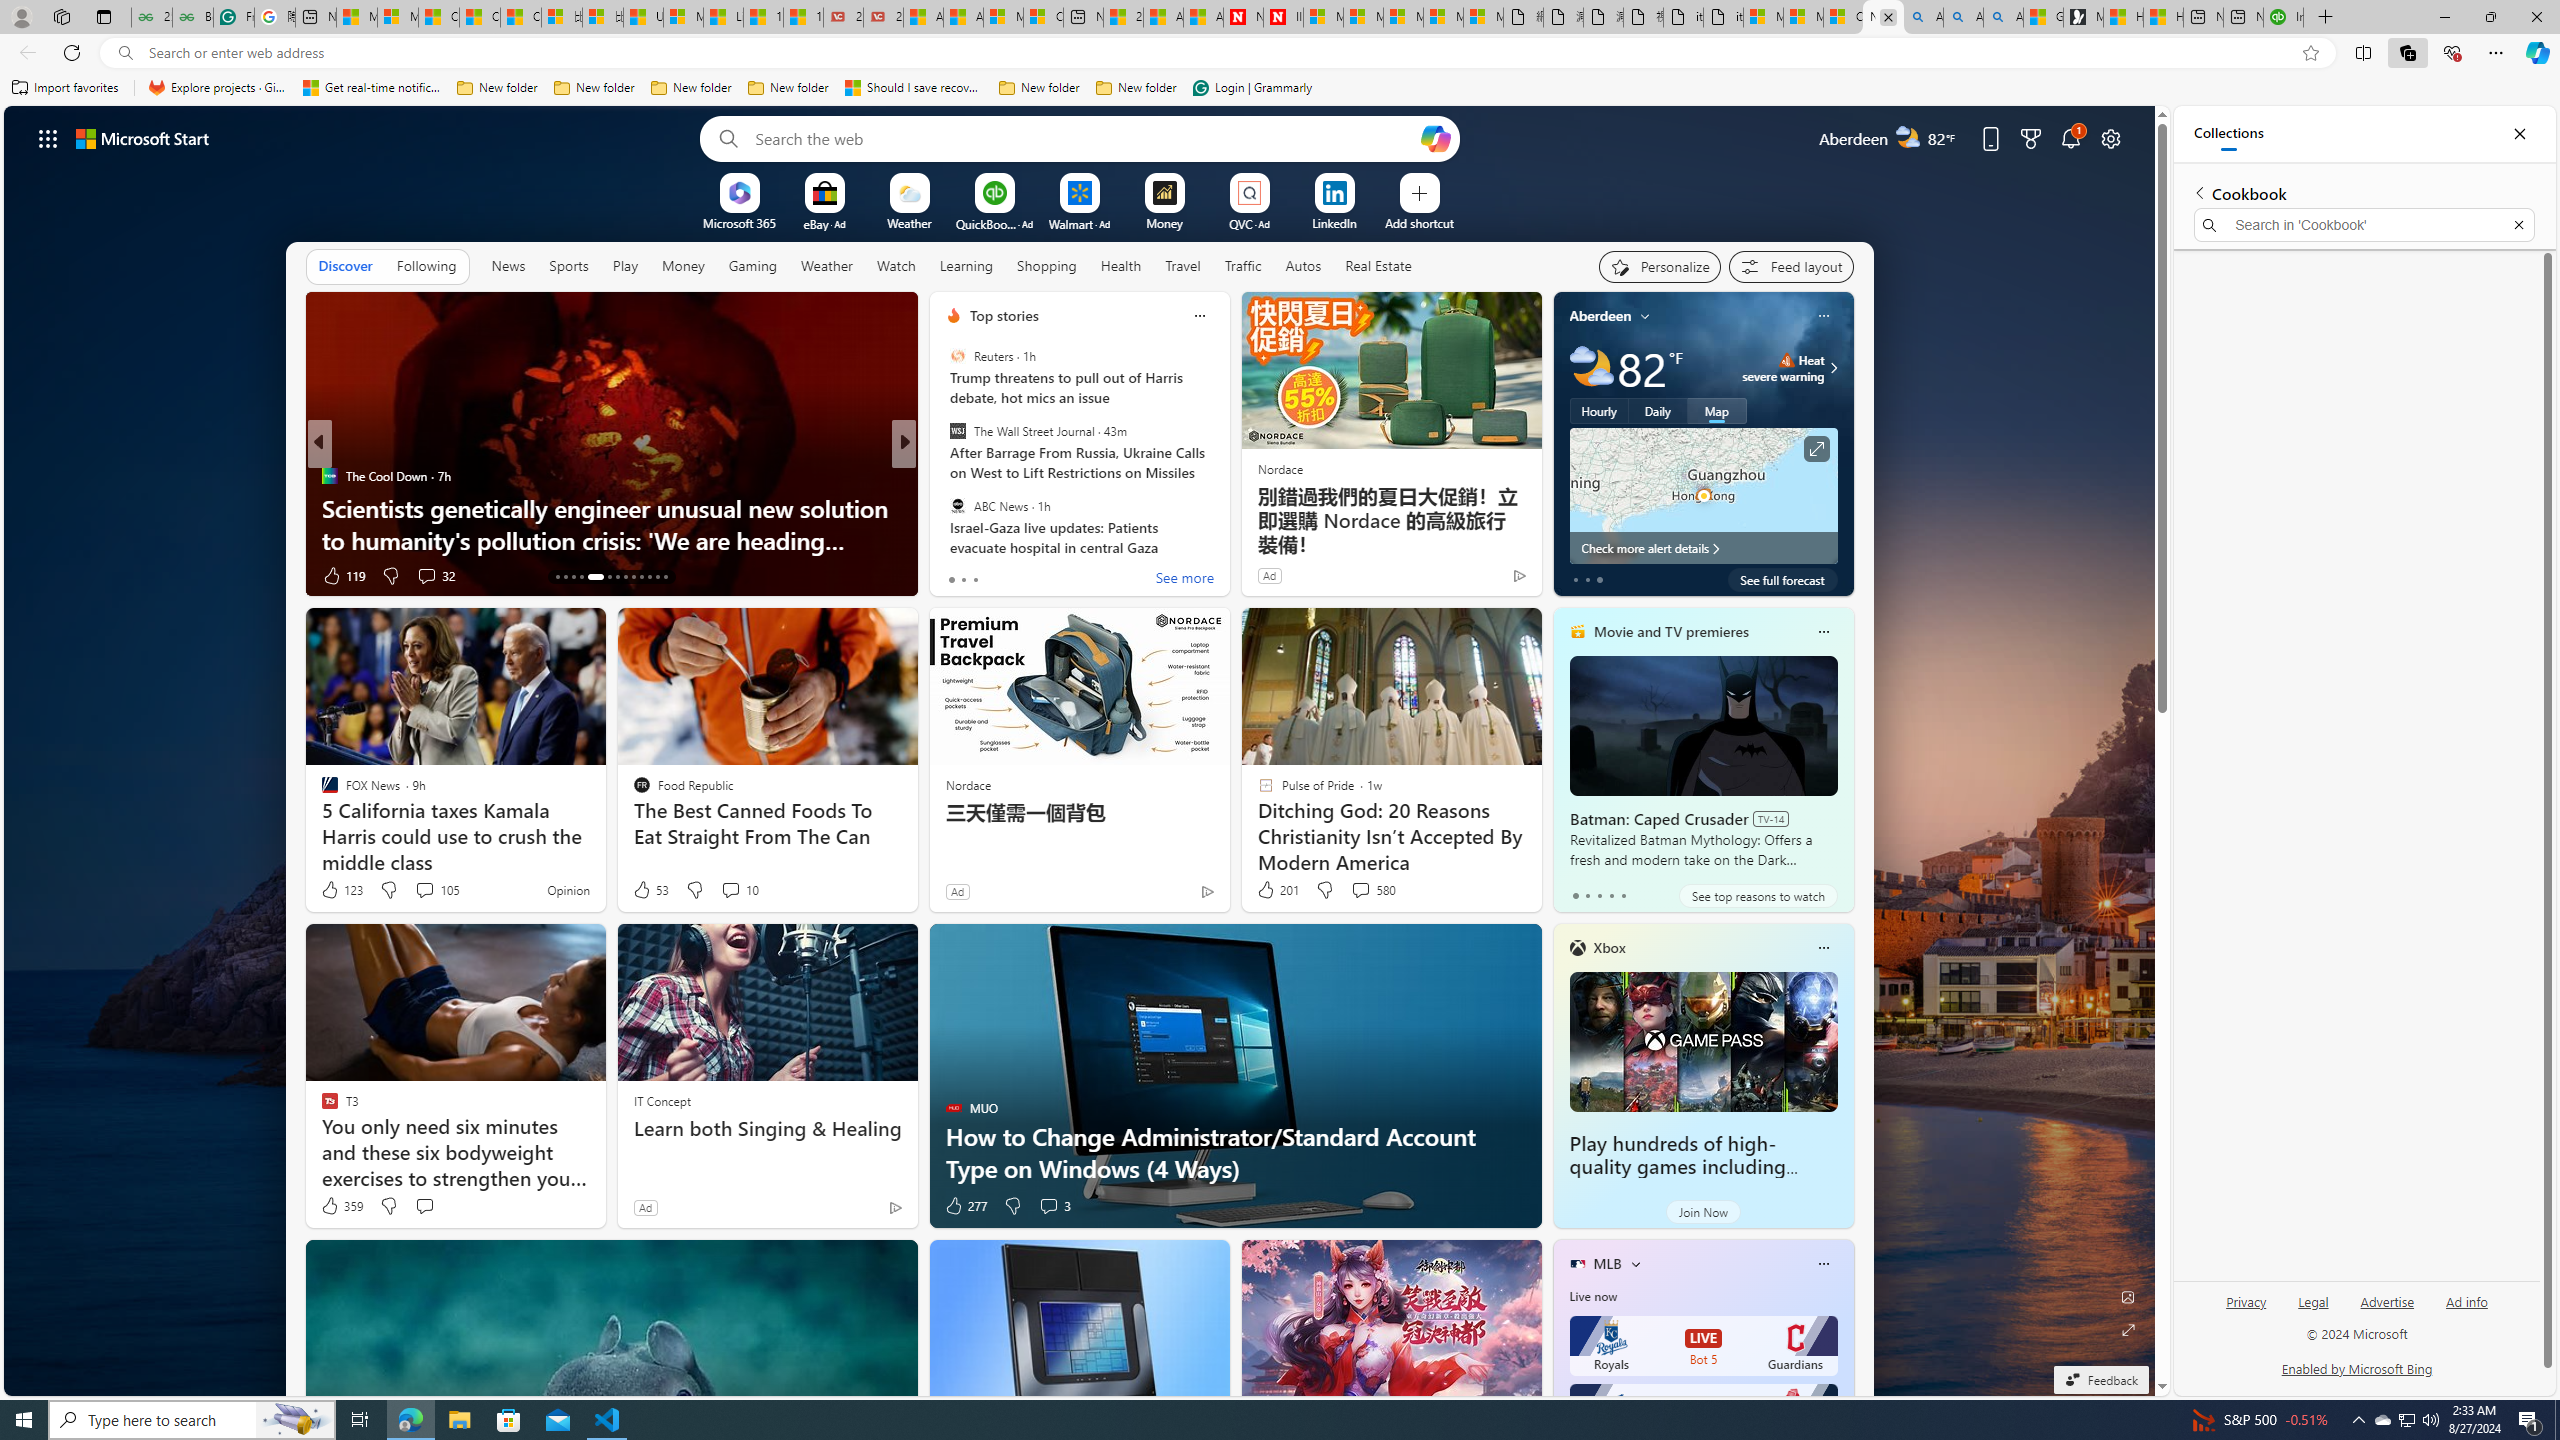 This screenshot has height=1440, width=2560. Describe the element at coordinates (1646, 316) in the screenshot. I see `My location` at that location.